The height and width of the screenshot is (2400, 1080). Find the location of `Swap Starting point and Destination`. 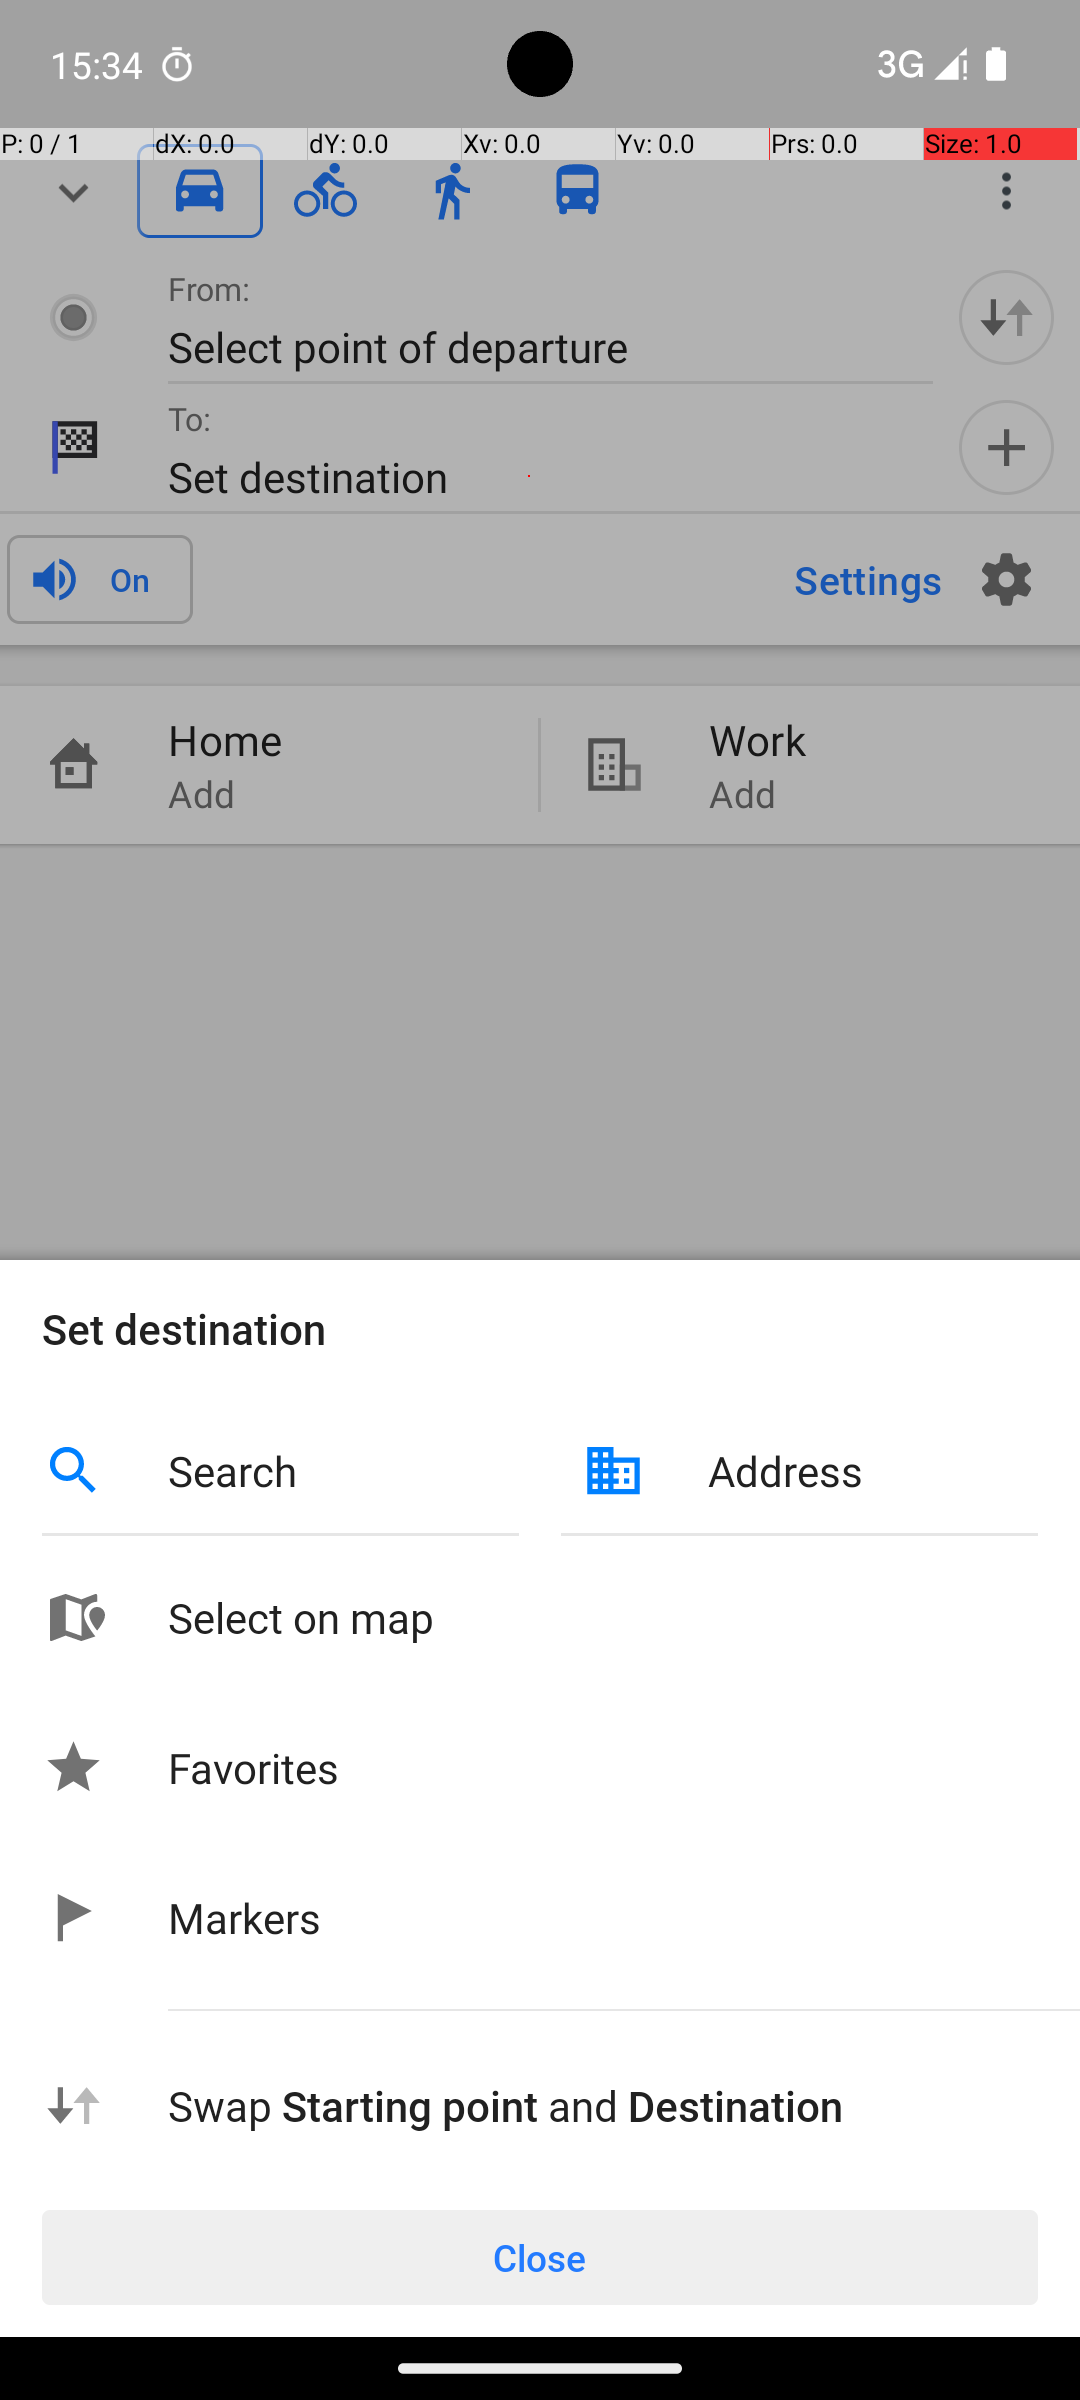

Swap Starting point and Destination is located at coordinates (603, 2106).